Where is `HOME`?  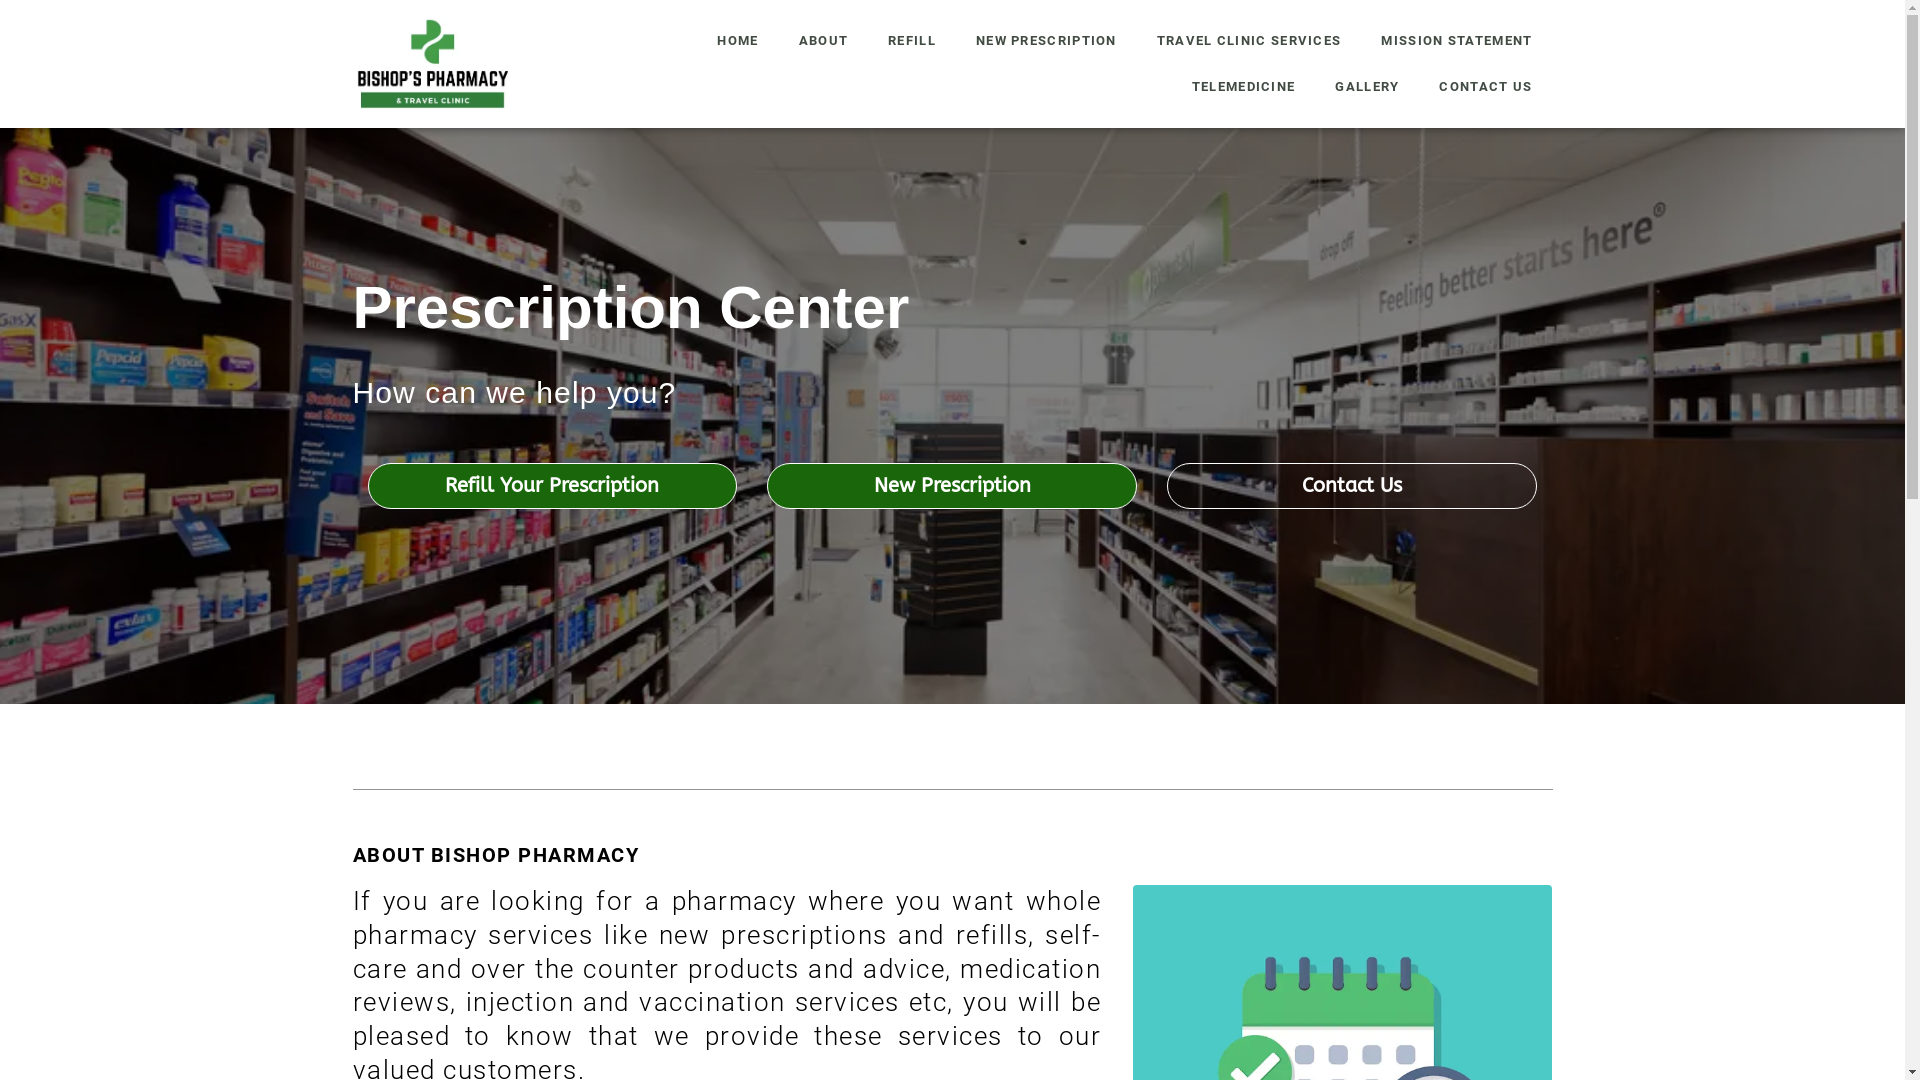 HOME is located at coordinates (738, 41).